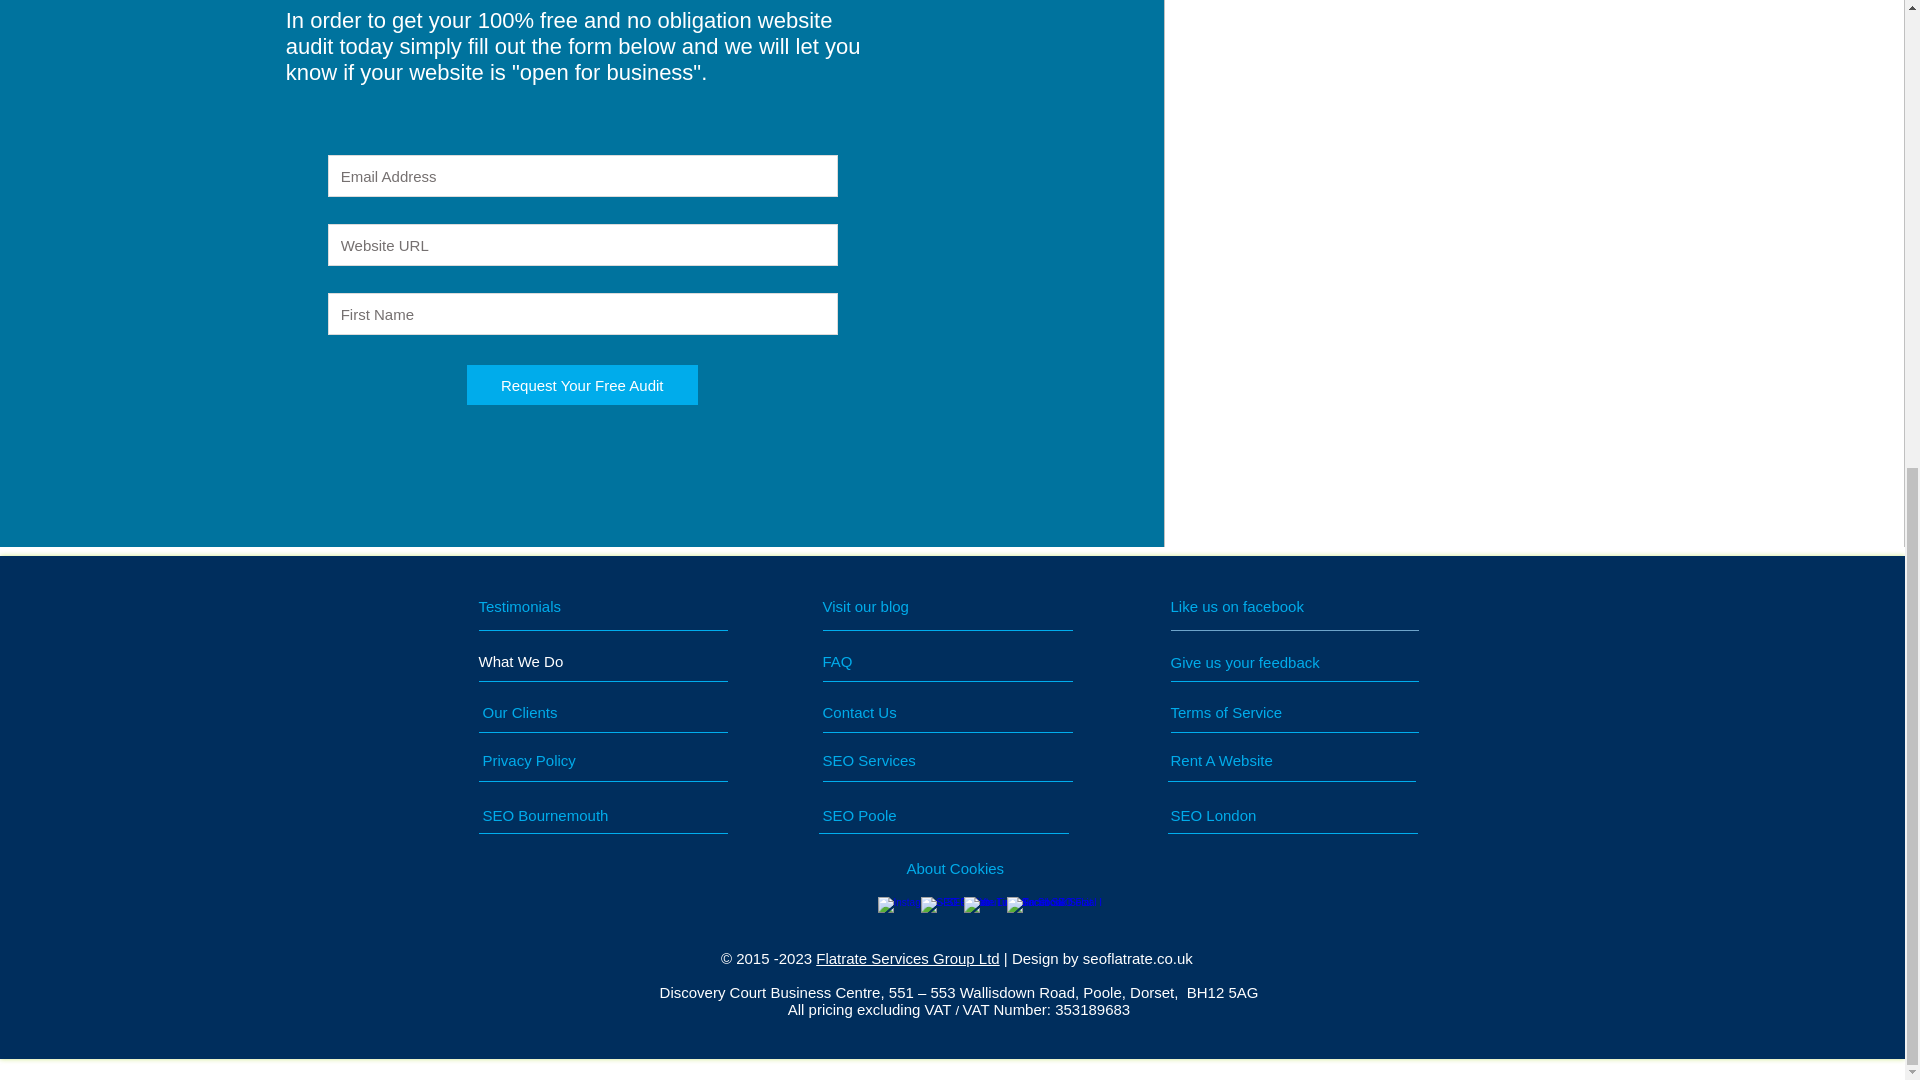 This screenshot has width=1920, height=1080. What do you see at coordinates (897, 712) in the screenshot?
I see `Contact Us` at bounding box center [897, 712].